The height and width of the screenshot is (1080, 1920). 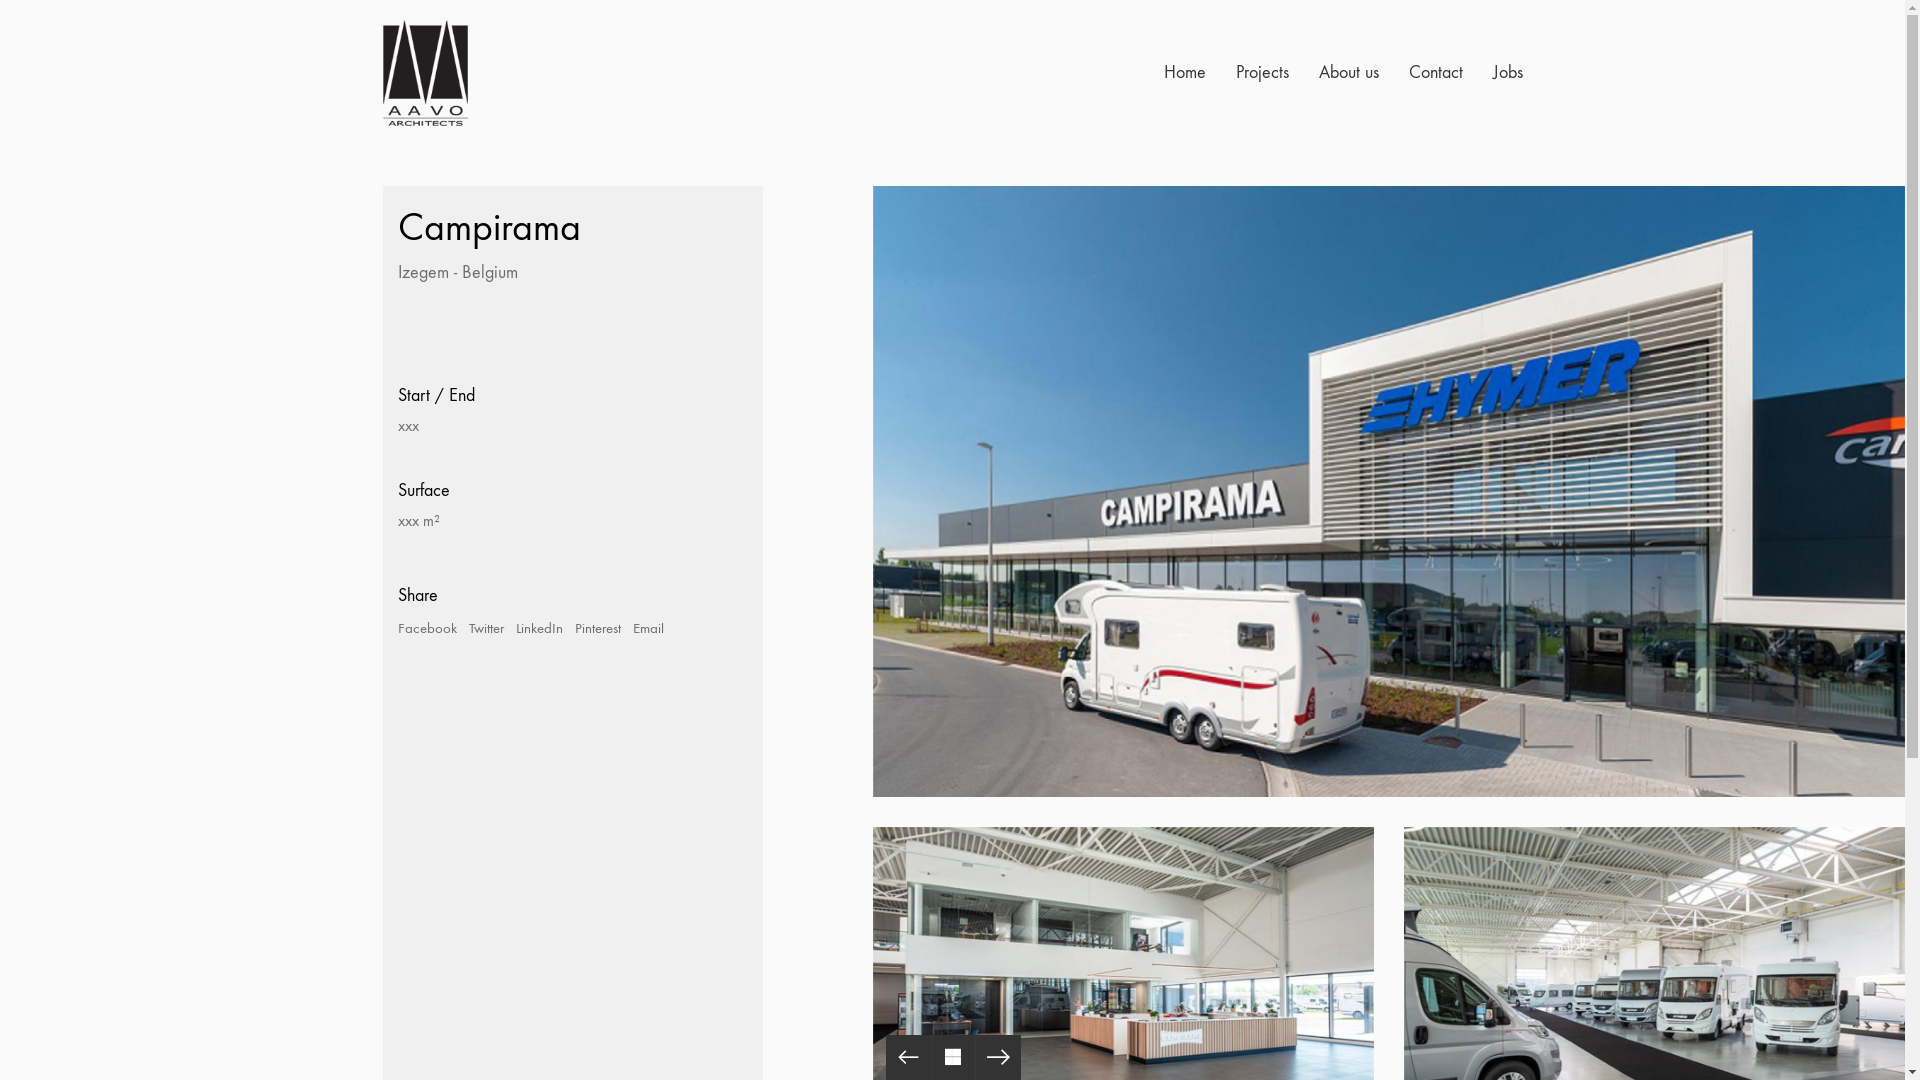 I want to click on Jobs, so click(x=1507, y=73).